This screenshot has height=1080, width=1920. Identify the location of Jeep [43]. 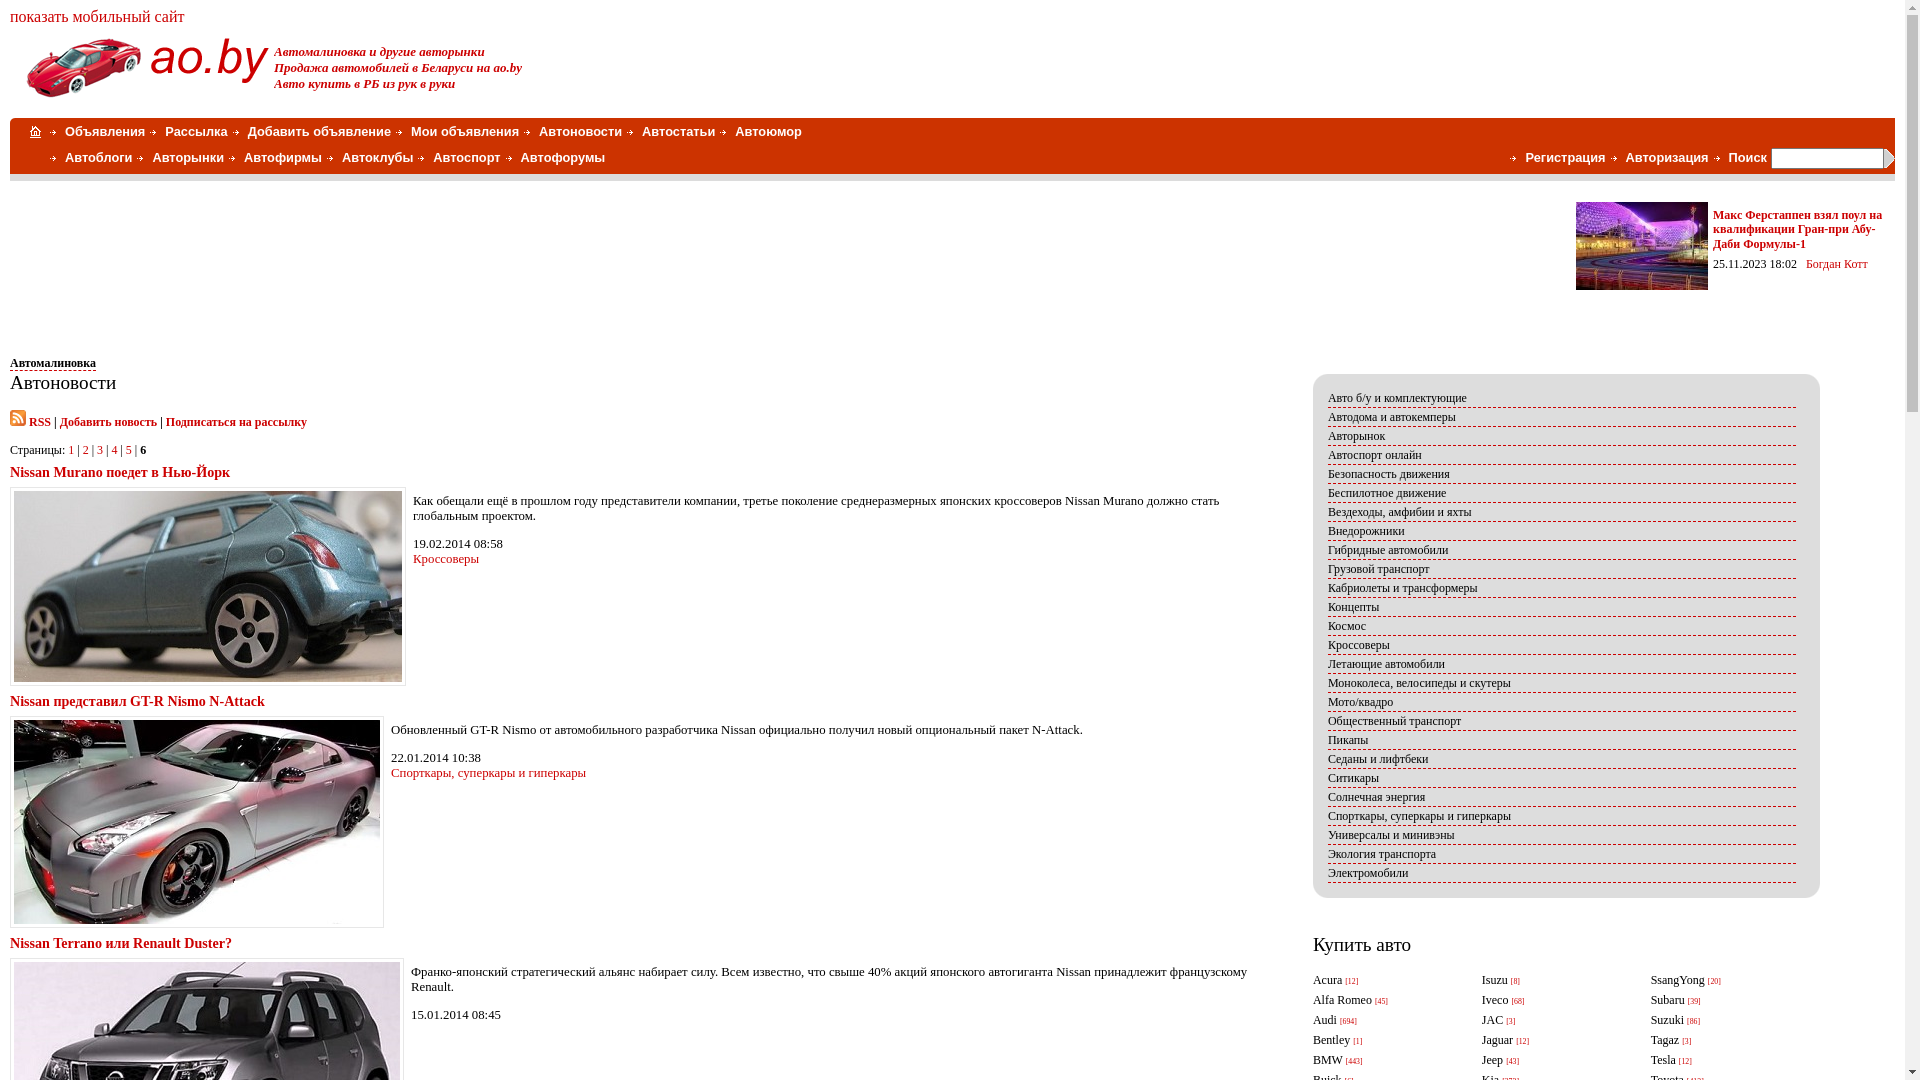
(1554, 1061).